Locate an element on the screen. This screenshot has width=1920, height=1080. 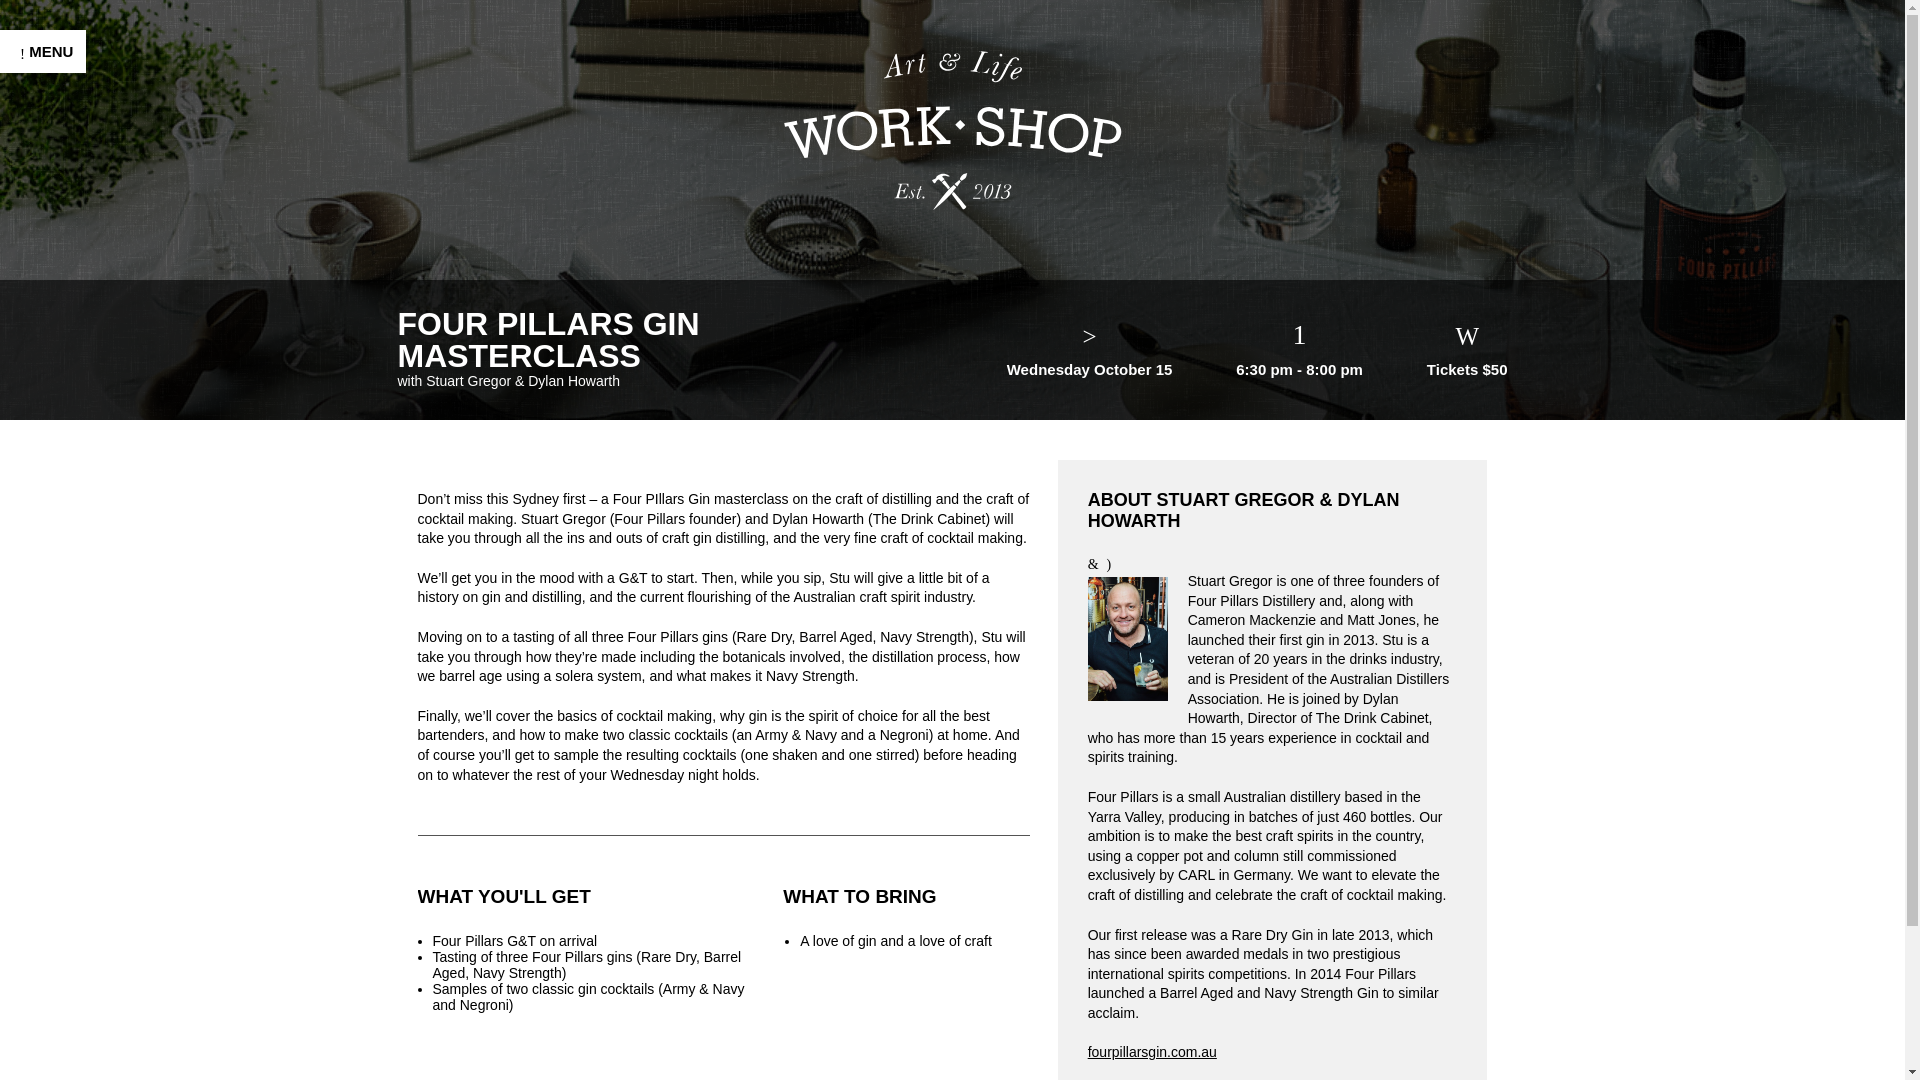
HENS ACTIVITIES is located at coordinates (96, 396).